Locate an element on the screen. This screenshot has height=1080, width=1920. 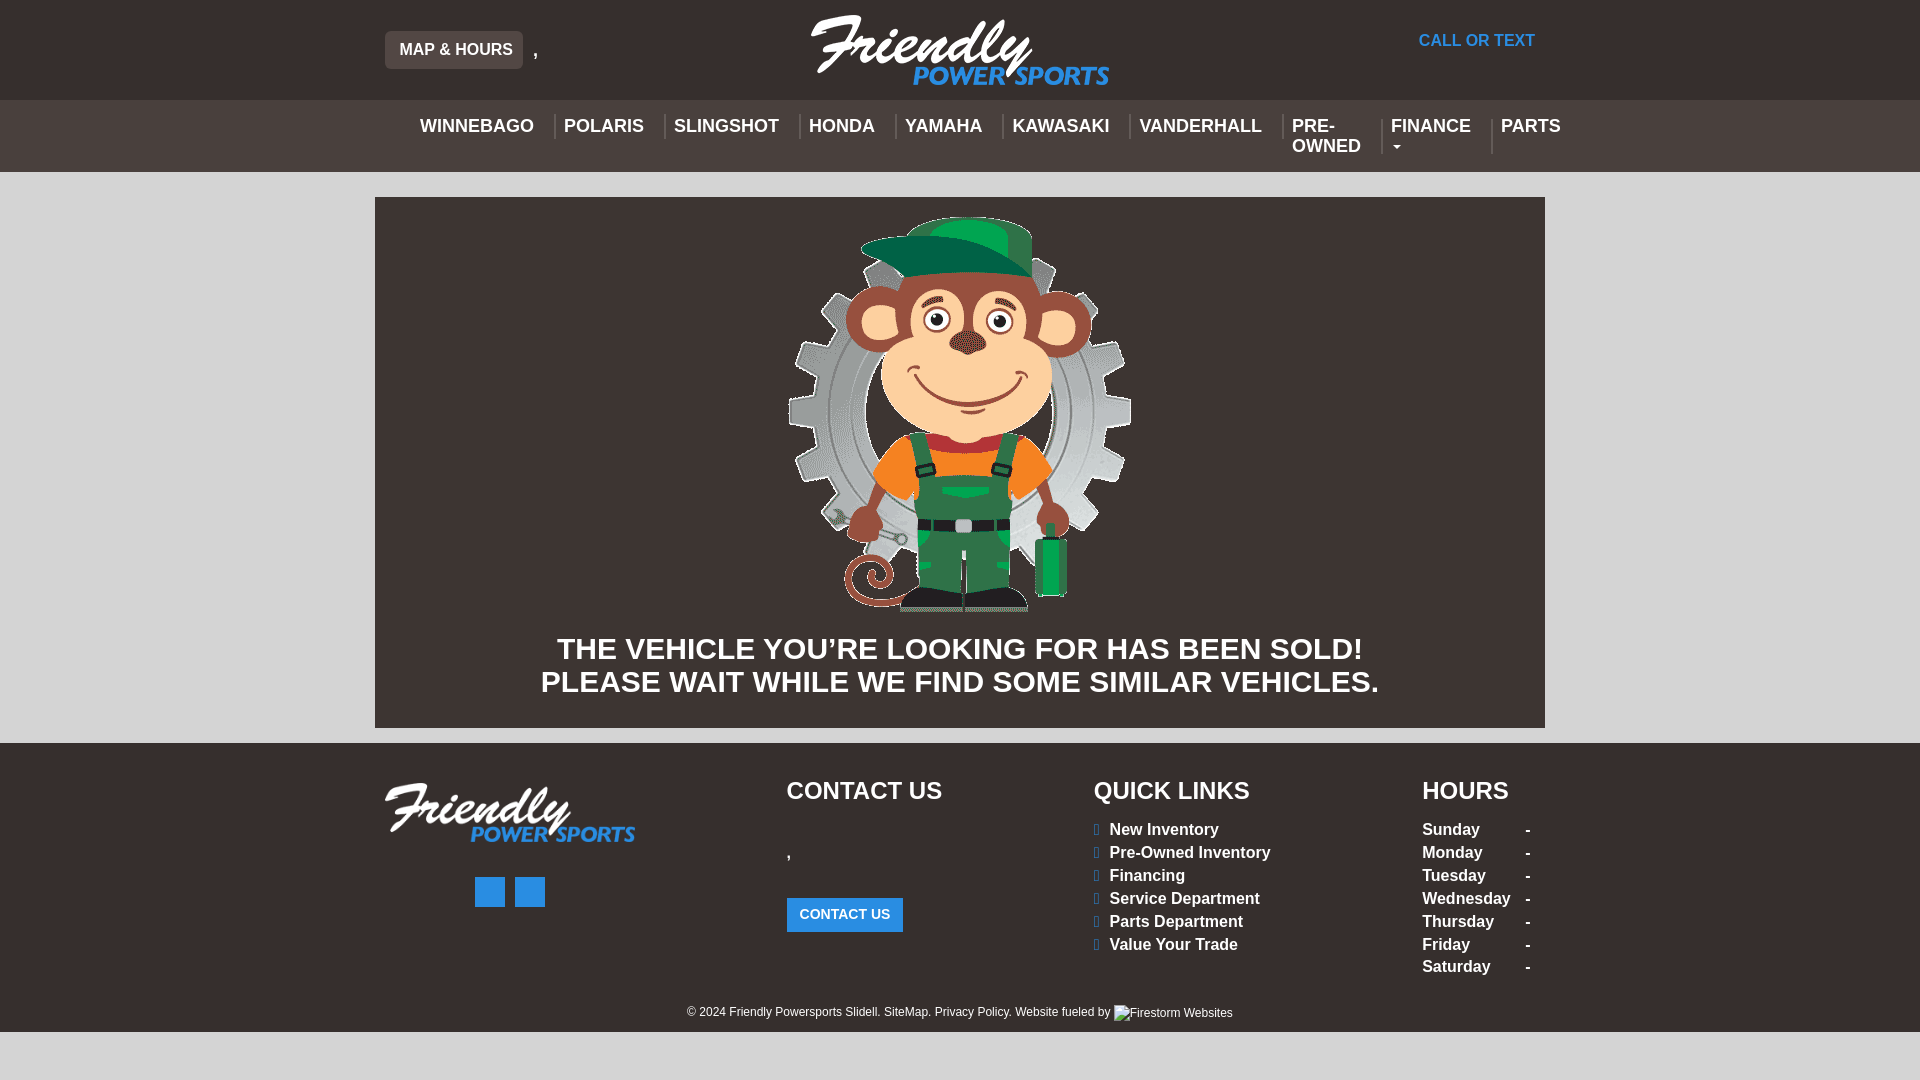
SLINGSHOT is located at coordinates (726, 126).